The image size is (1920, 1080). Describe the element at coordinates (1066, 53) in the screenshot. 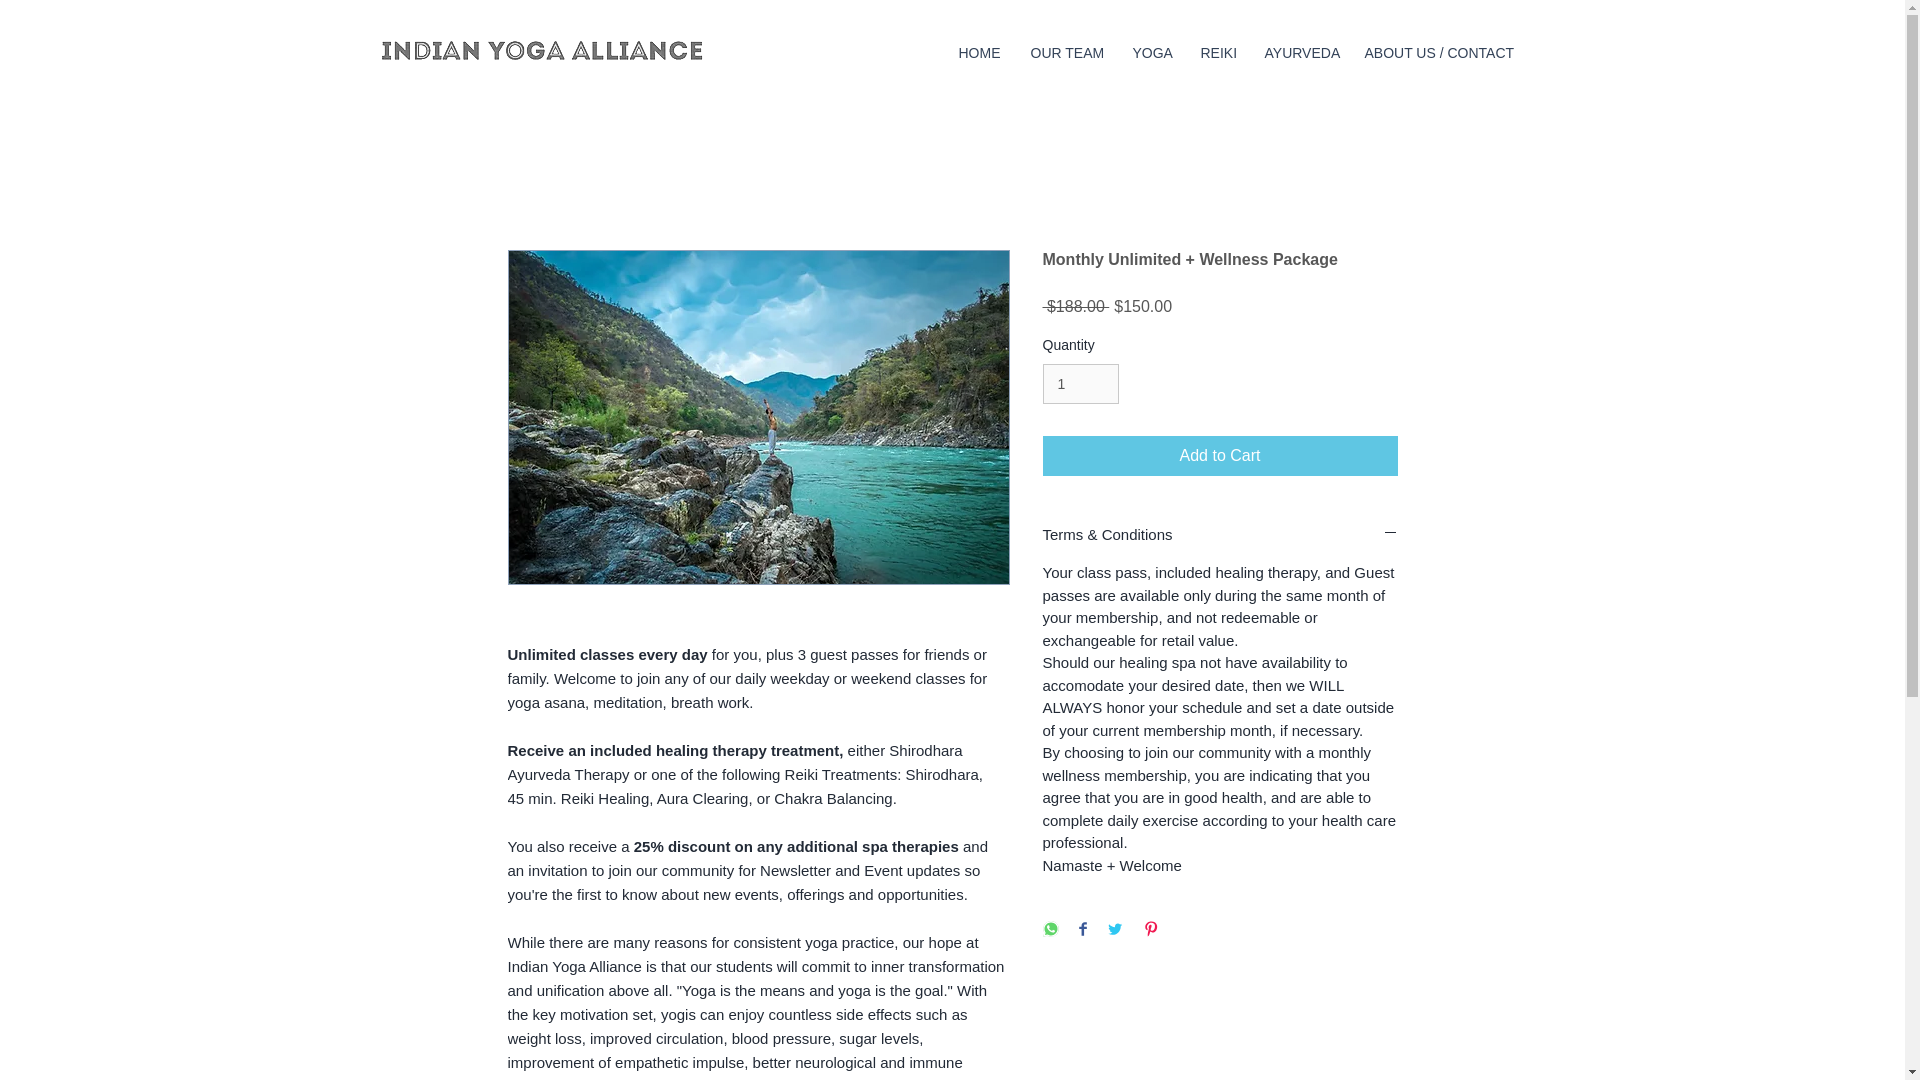

I see `OUR TEAM` at that location.